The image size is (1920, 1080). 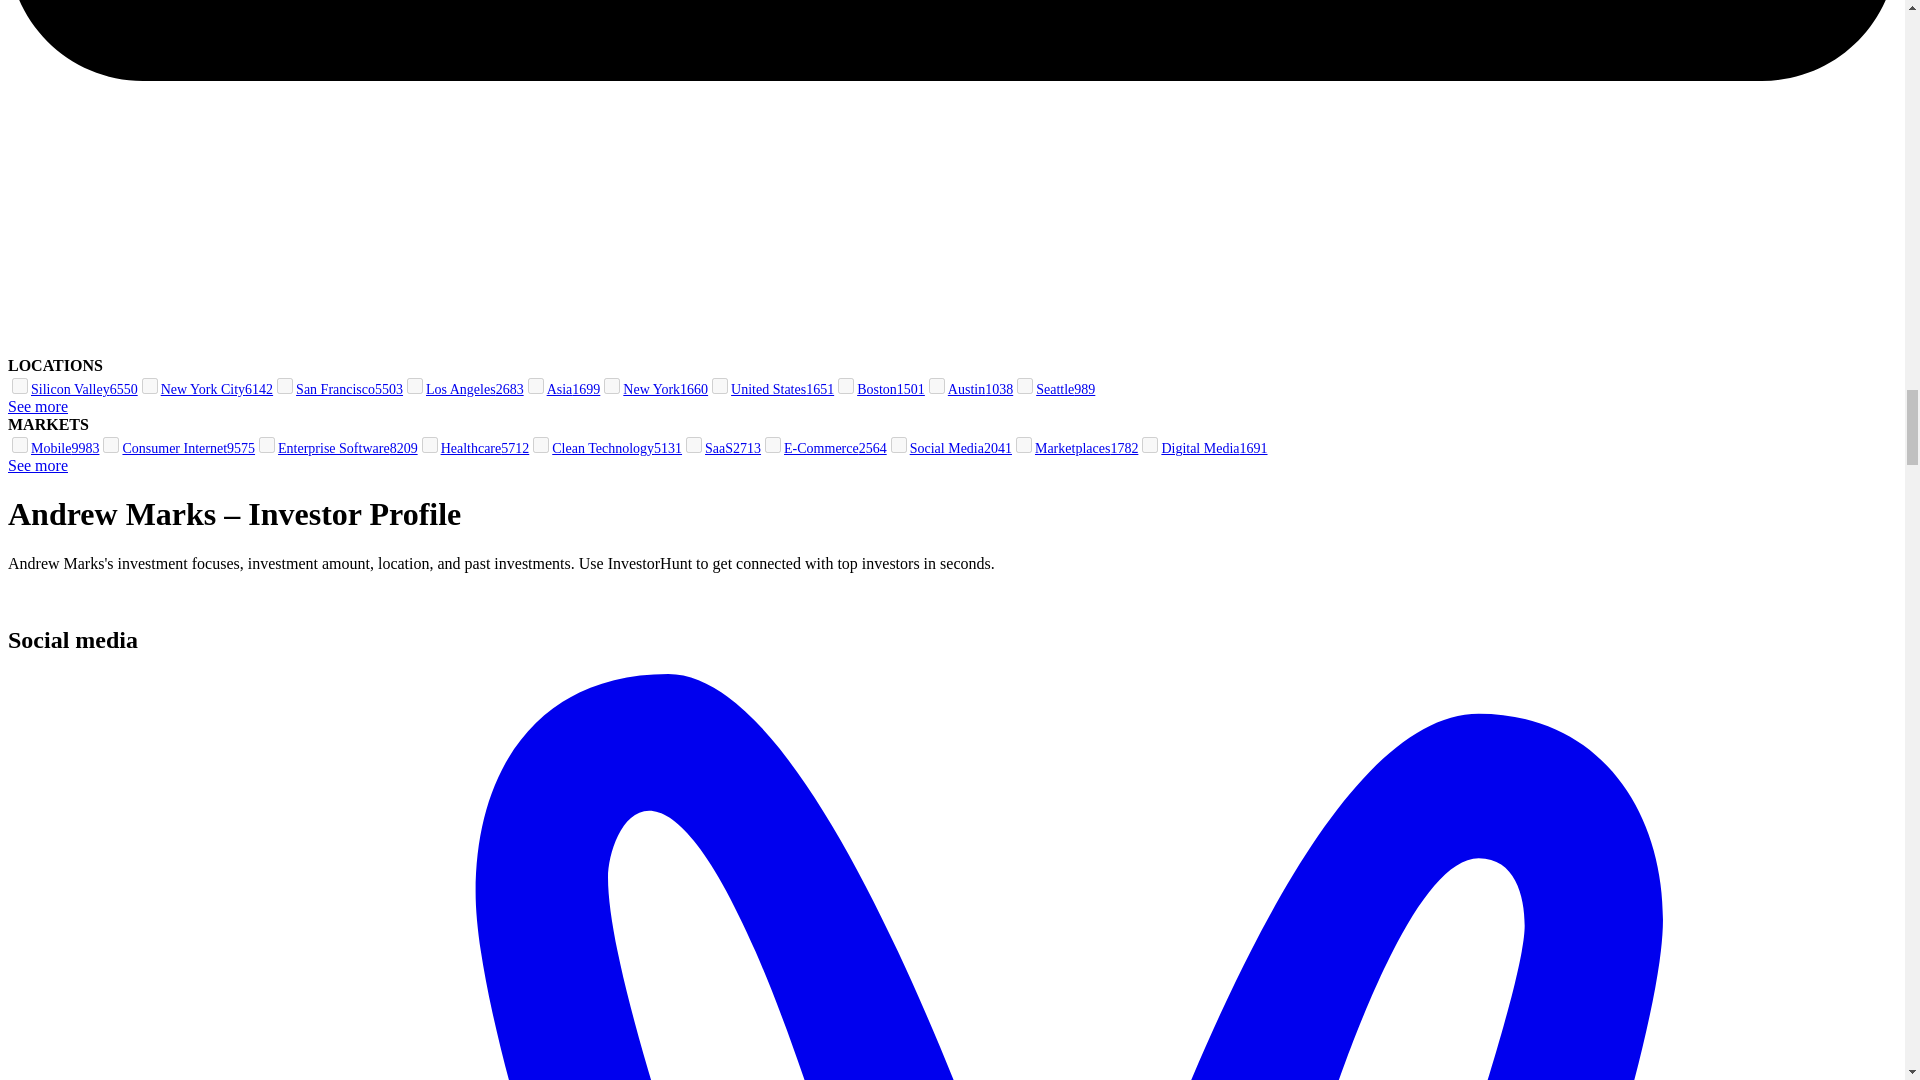 What do you see at coordinates (111, 444) in the screenshot?
I see `on` at bounding box center [111, 444].